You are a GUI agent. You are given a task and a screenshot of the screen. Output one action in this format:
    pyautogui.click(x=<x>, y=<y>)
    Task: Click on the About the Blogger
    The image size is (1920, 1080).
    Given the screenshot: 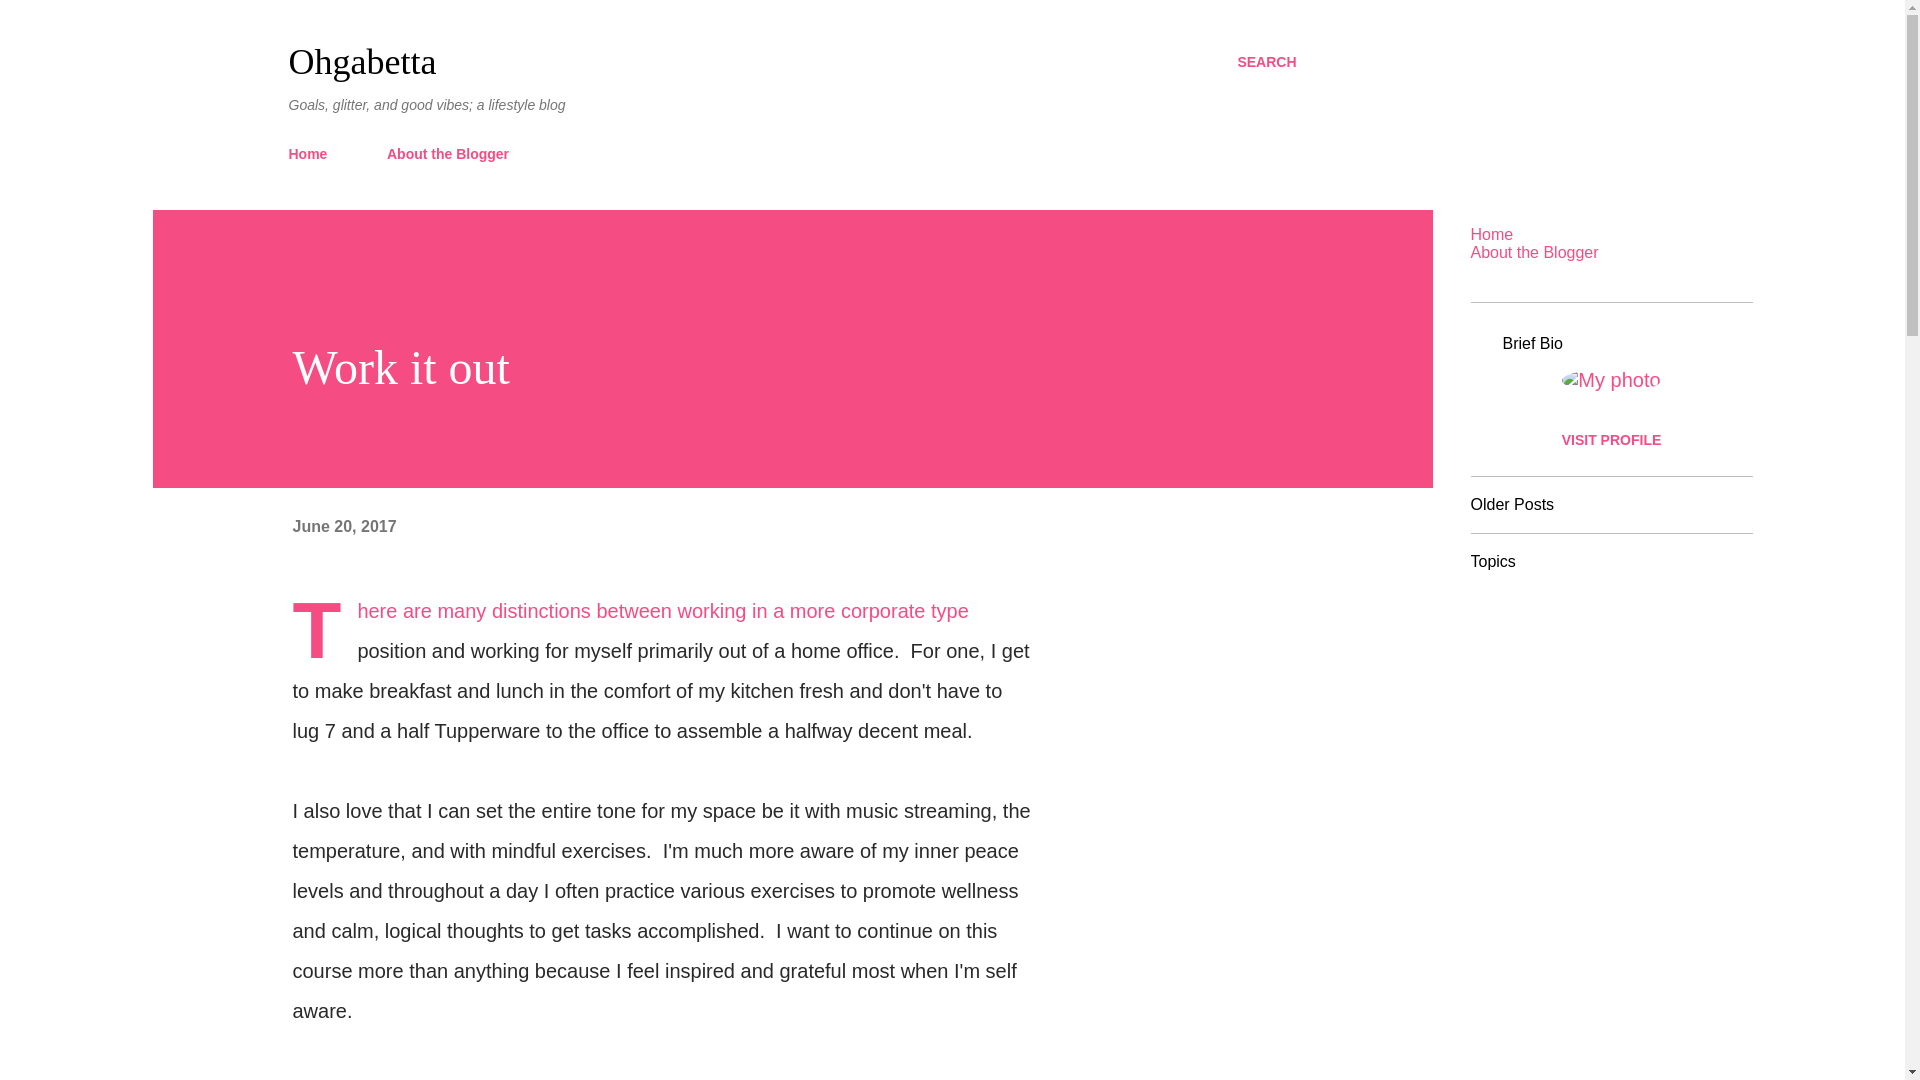 What is the action you would take?
    pyautogui.click(x=447, y=153)
    